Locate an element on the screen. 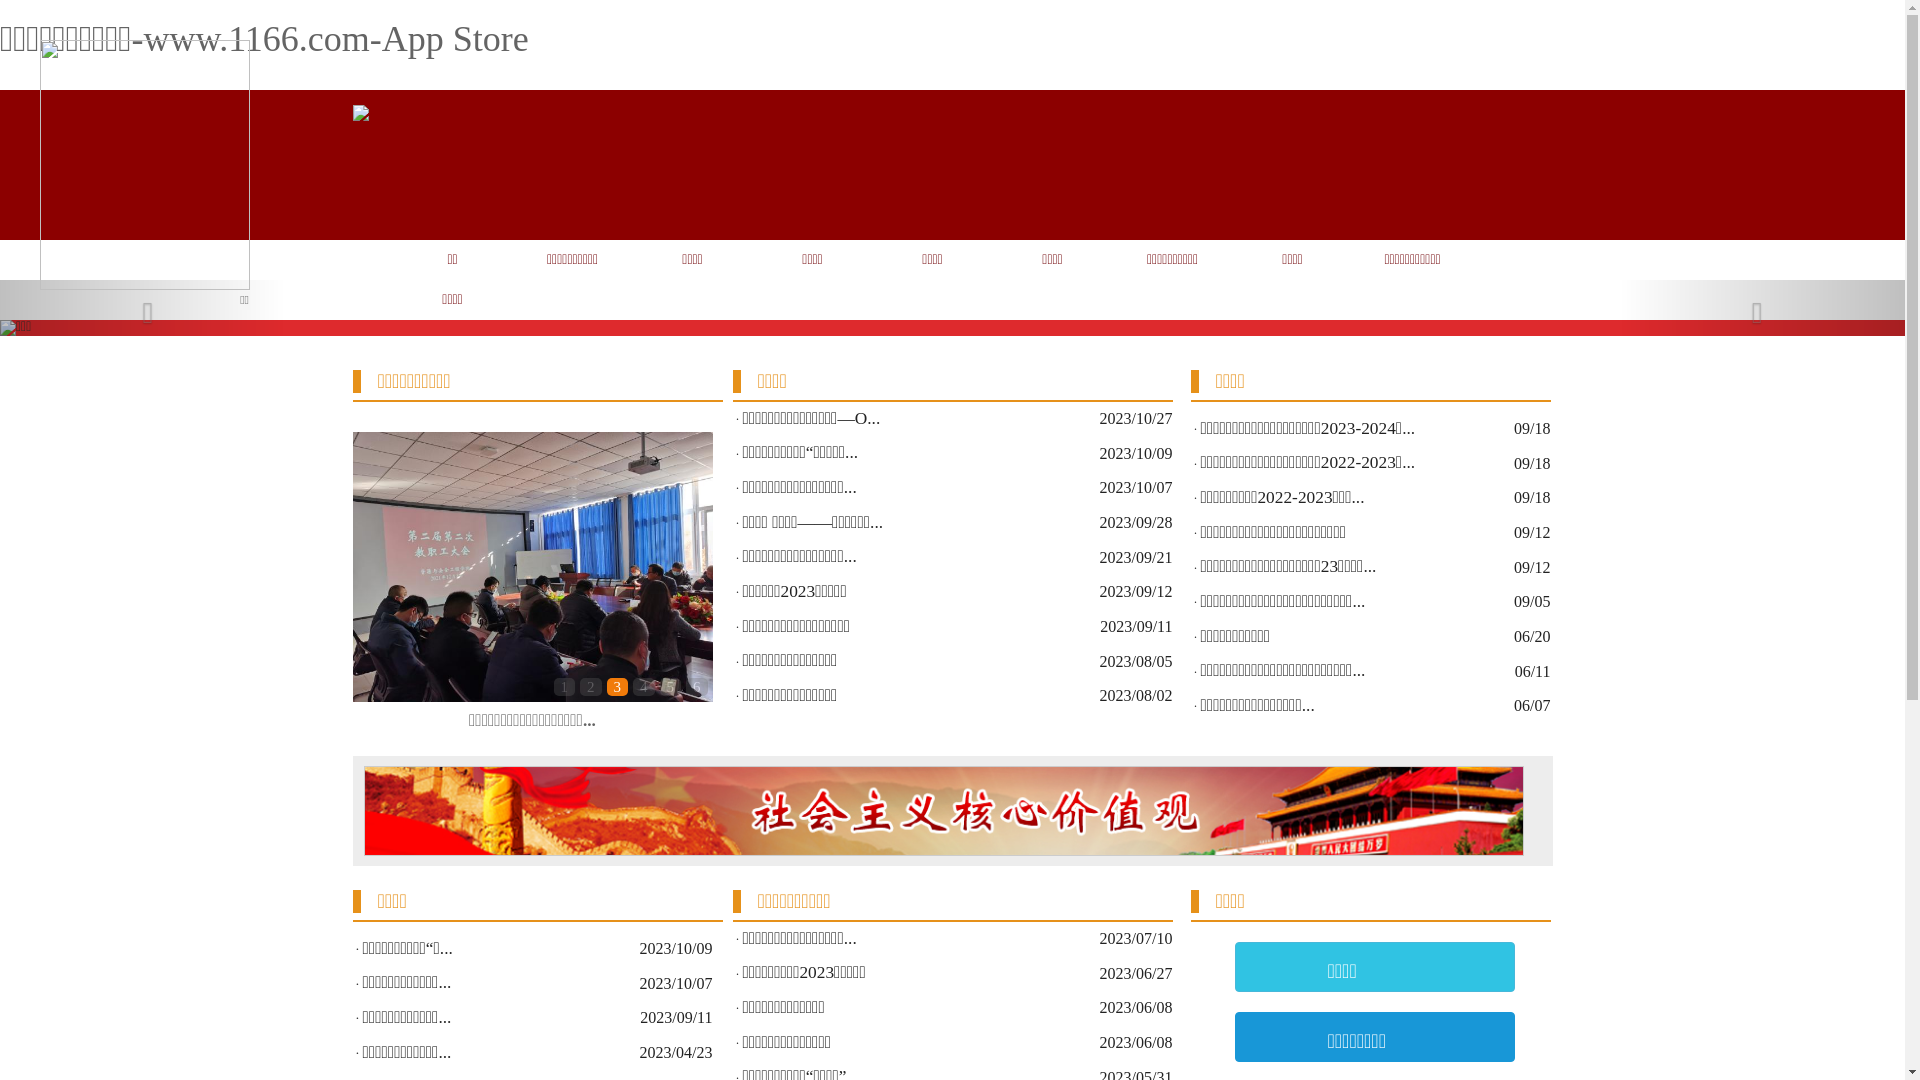  5 is located at coordinates (671, 687).